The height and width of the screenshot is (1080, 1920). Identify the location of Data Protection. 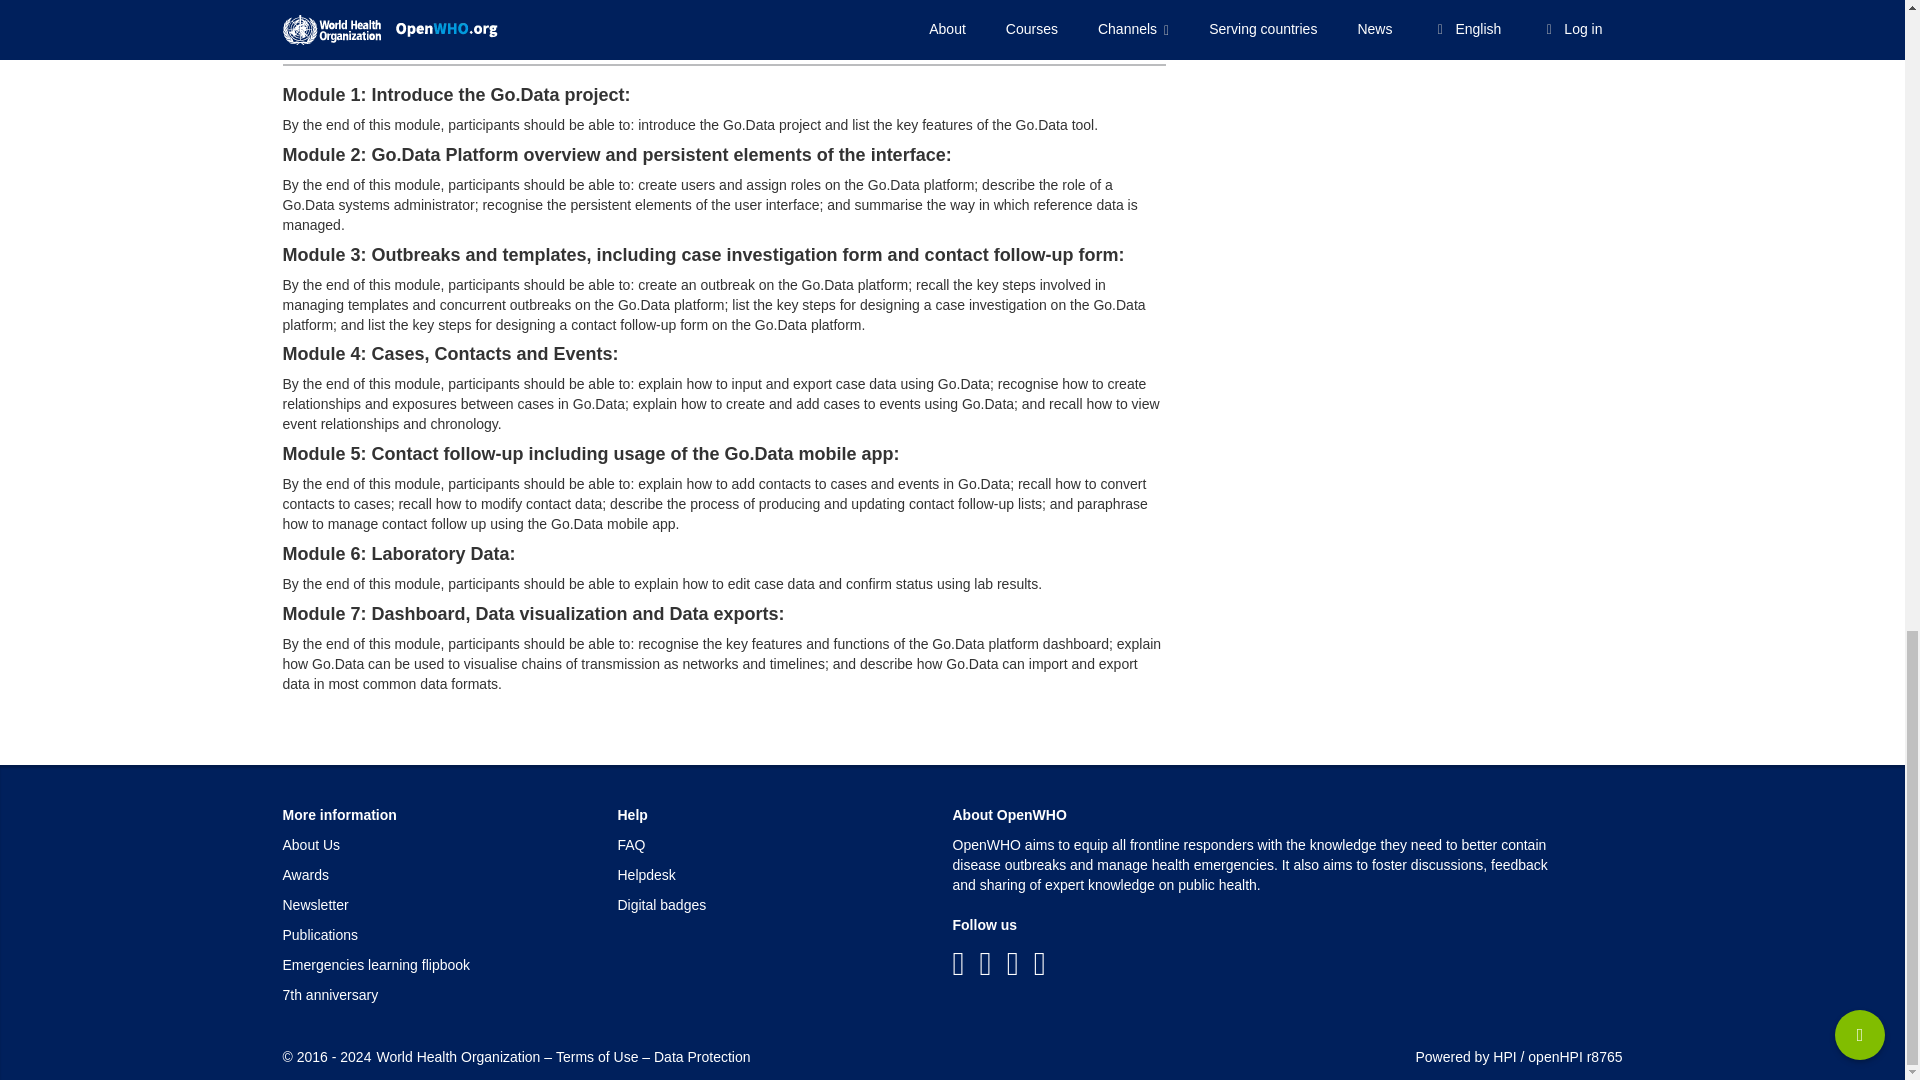
(702, 1056).